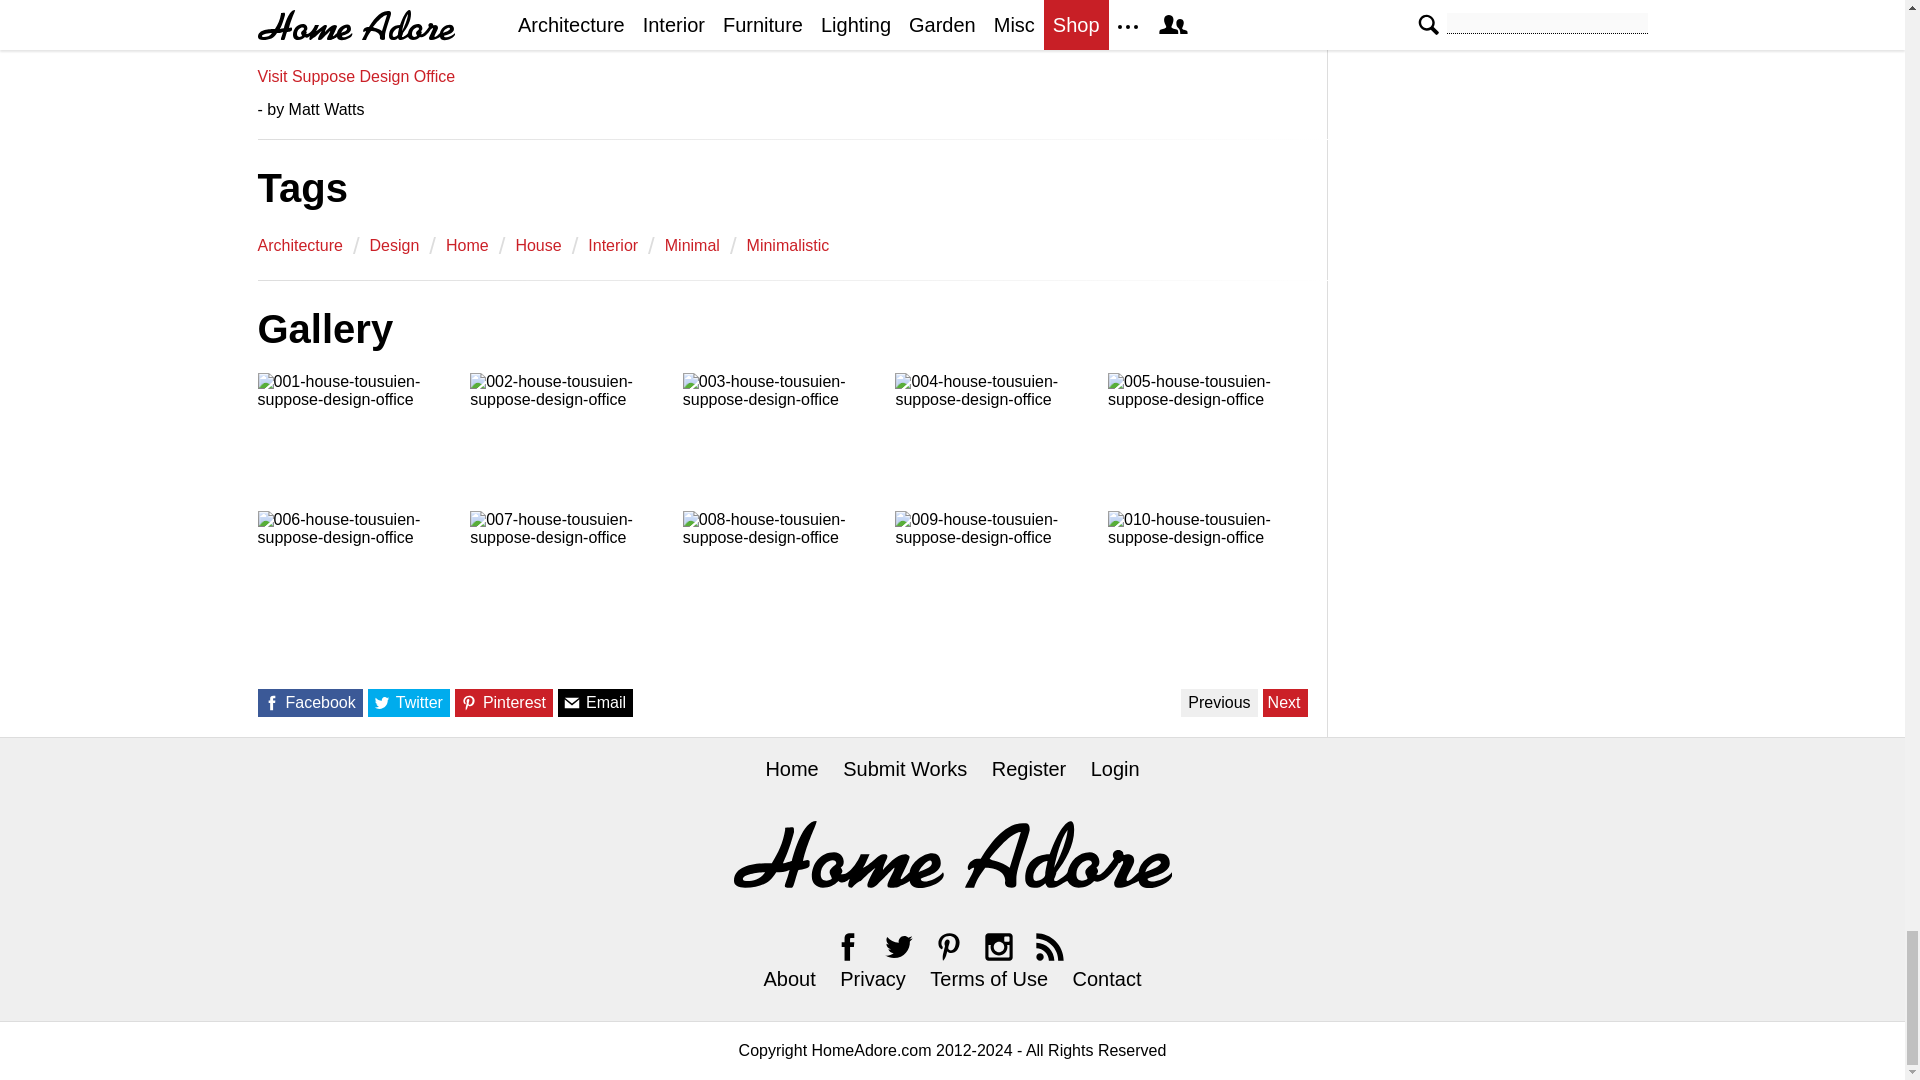 This screenshot has width=1920, height=1080. What do you see at coordinates (382, 702) in the screenshot?
I see `Share on Twitter` at bounding box center [382, 702].